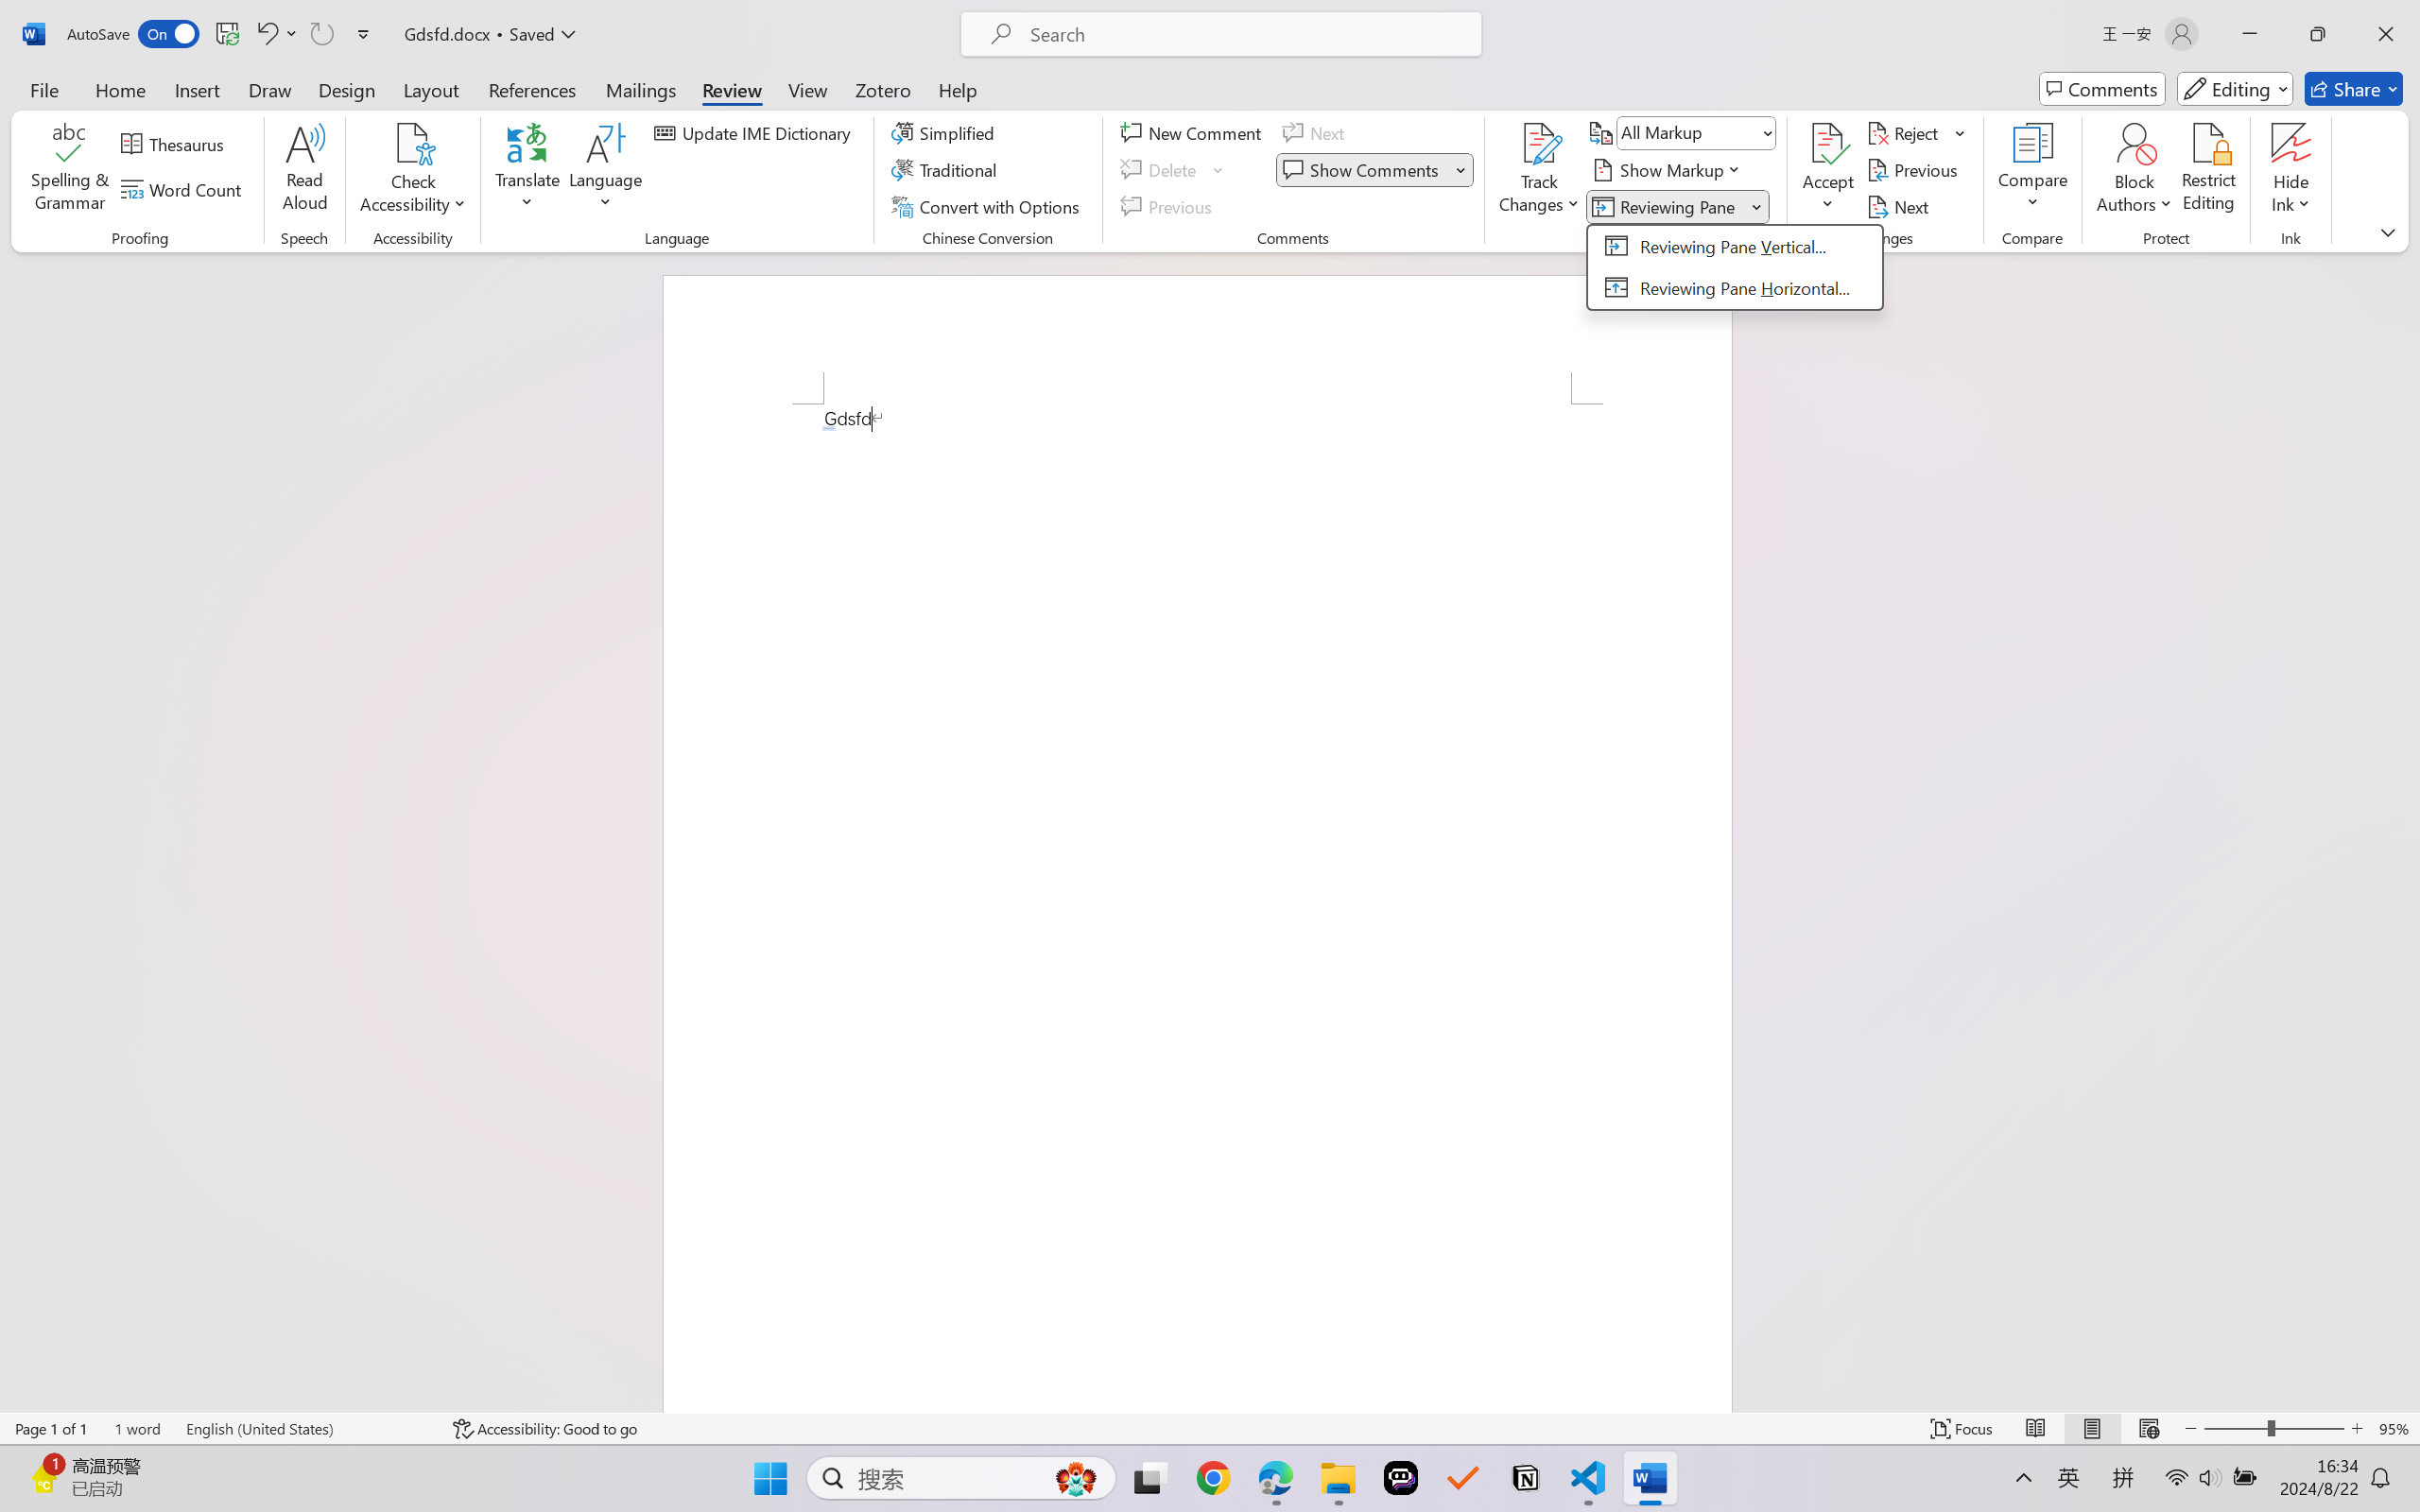  What do you see at coordinates (1666, 206) in the screenshot?
I see `Reviewing Pane` at bounding box center [1666, 206].